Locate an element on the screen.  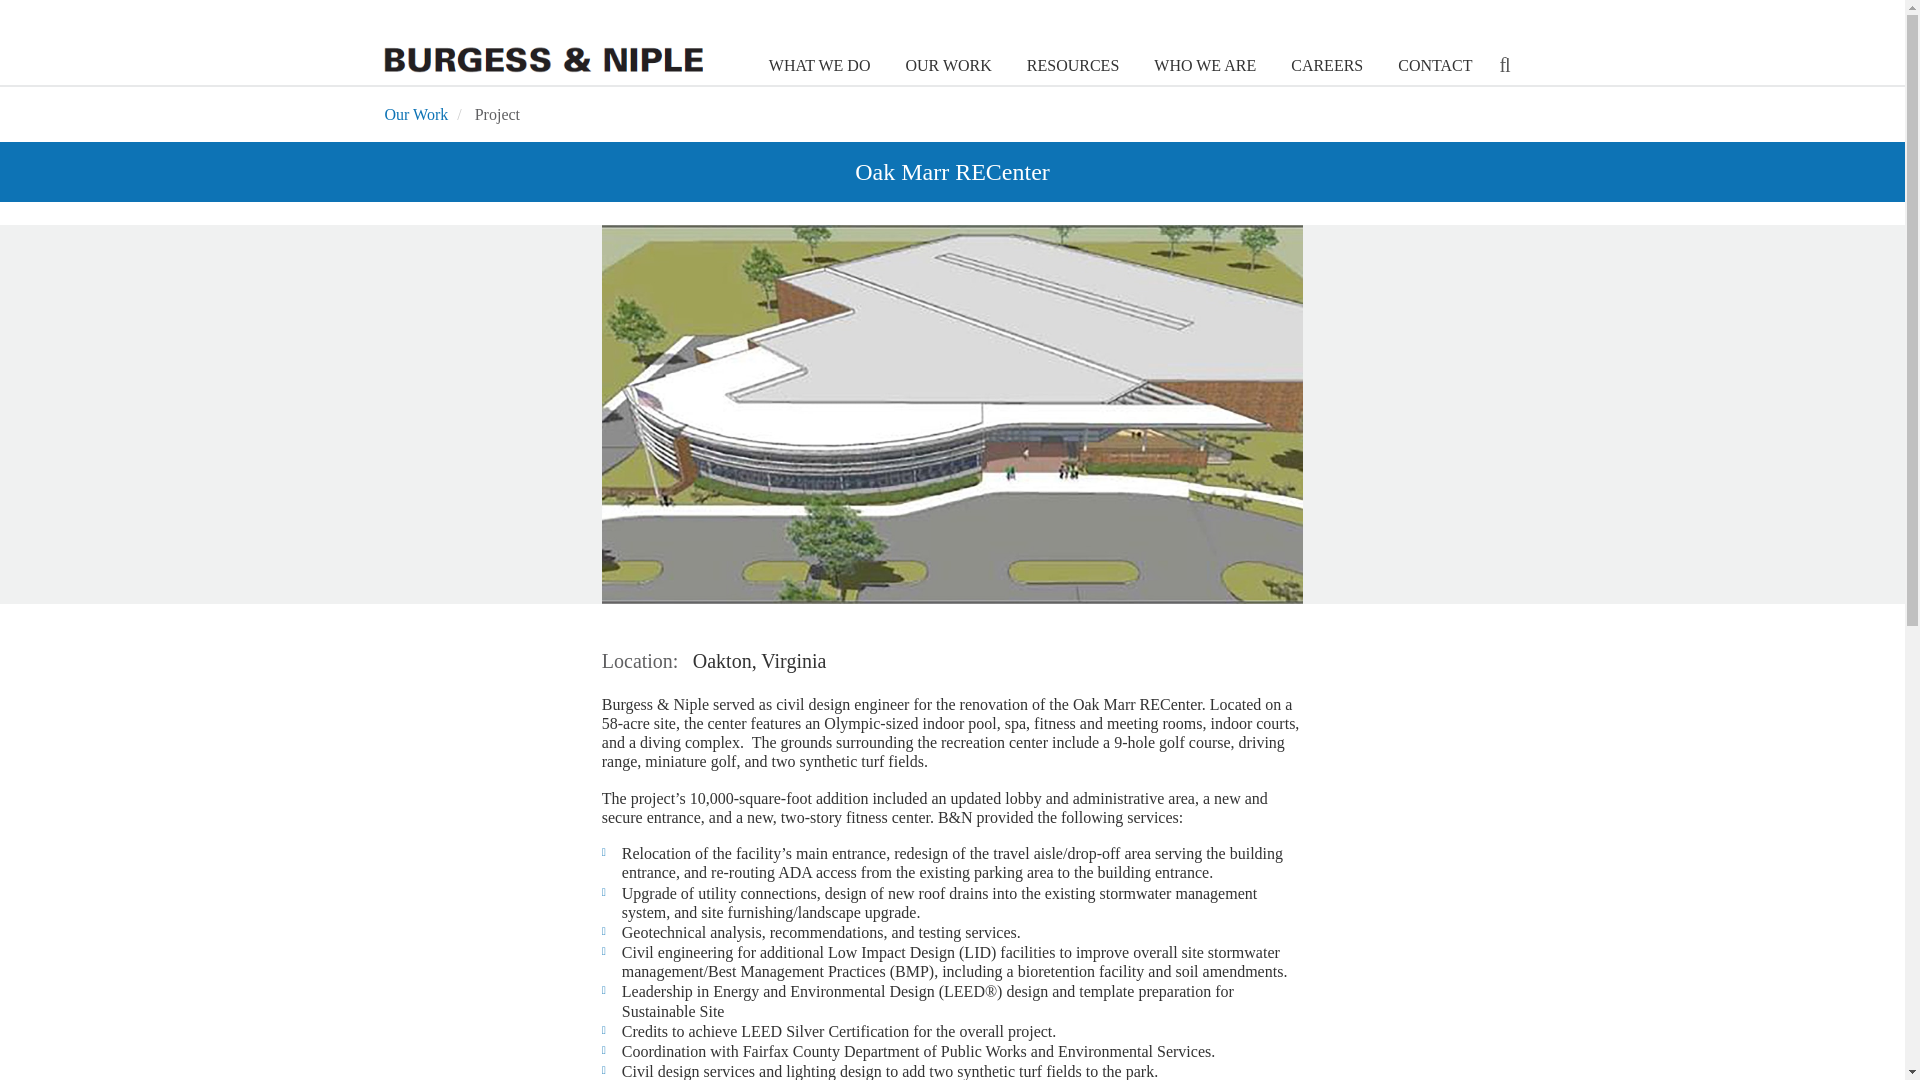
WHO WE ARE is located at coordinates (1202, 66).